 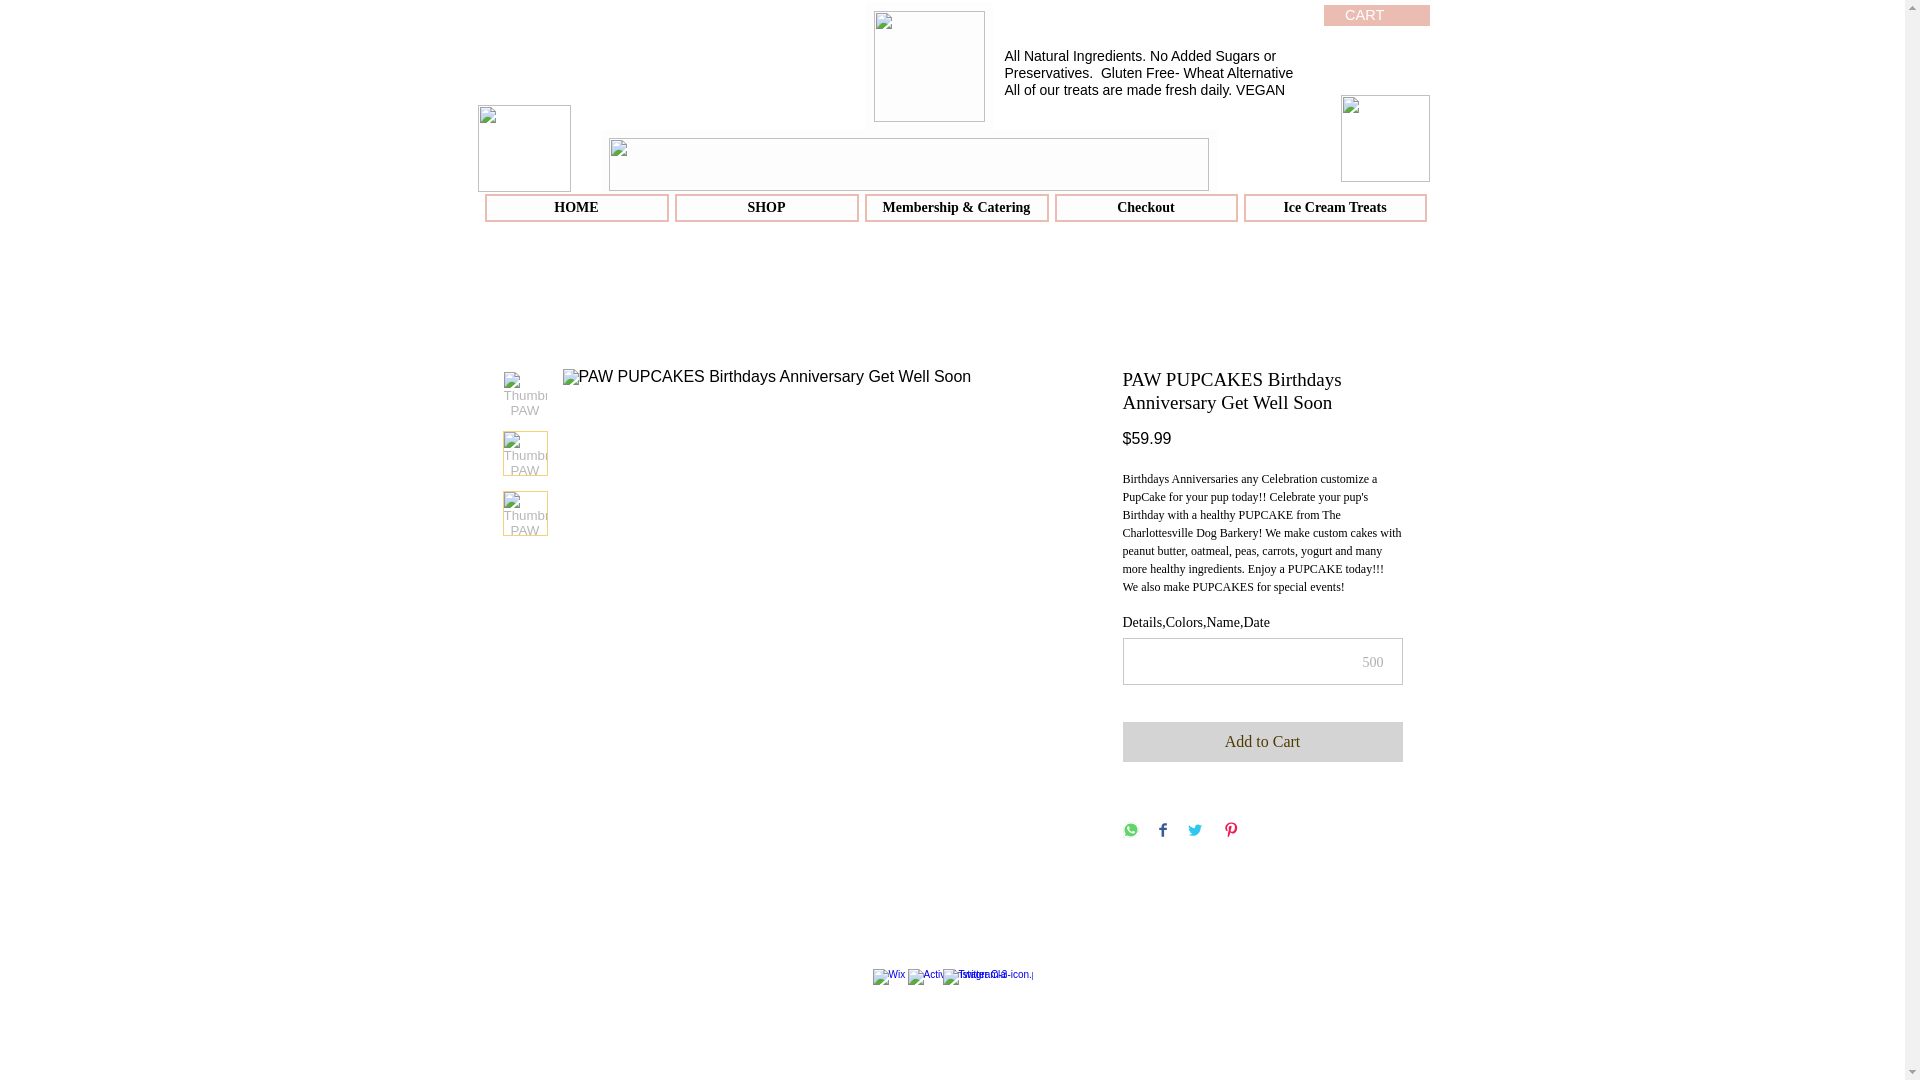 What do you see at coordinates (1335, 208) in the screenshot?
I see `Ice Cream Treats` at bounding box center [1335, 208].